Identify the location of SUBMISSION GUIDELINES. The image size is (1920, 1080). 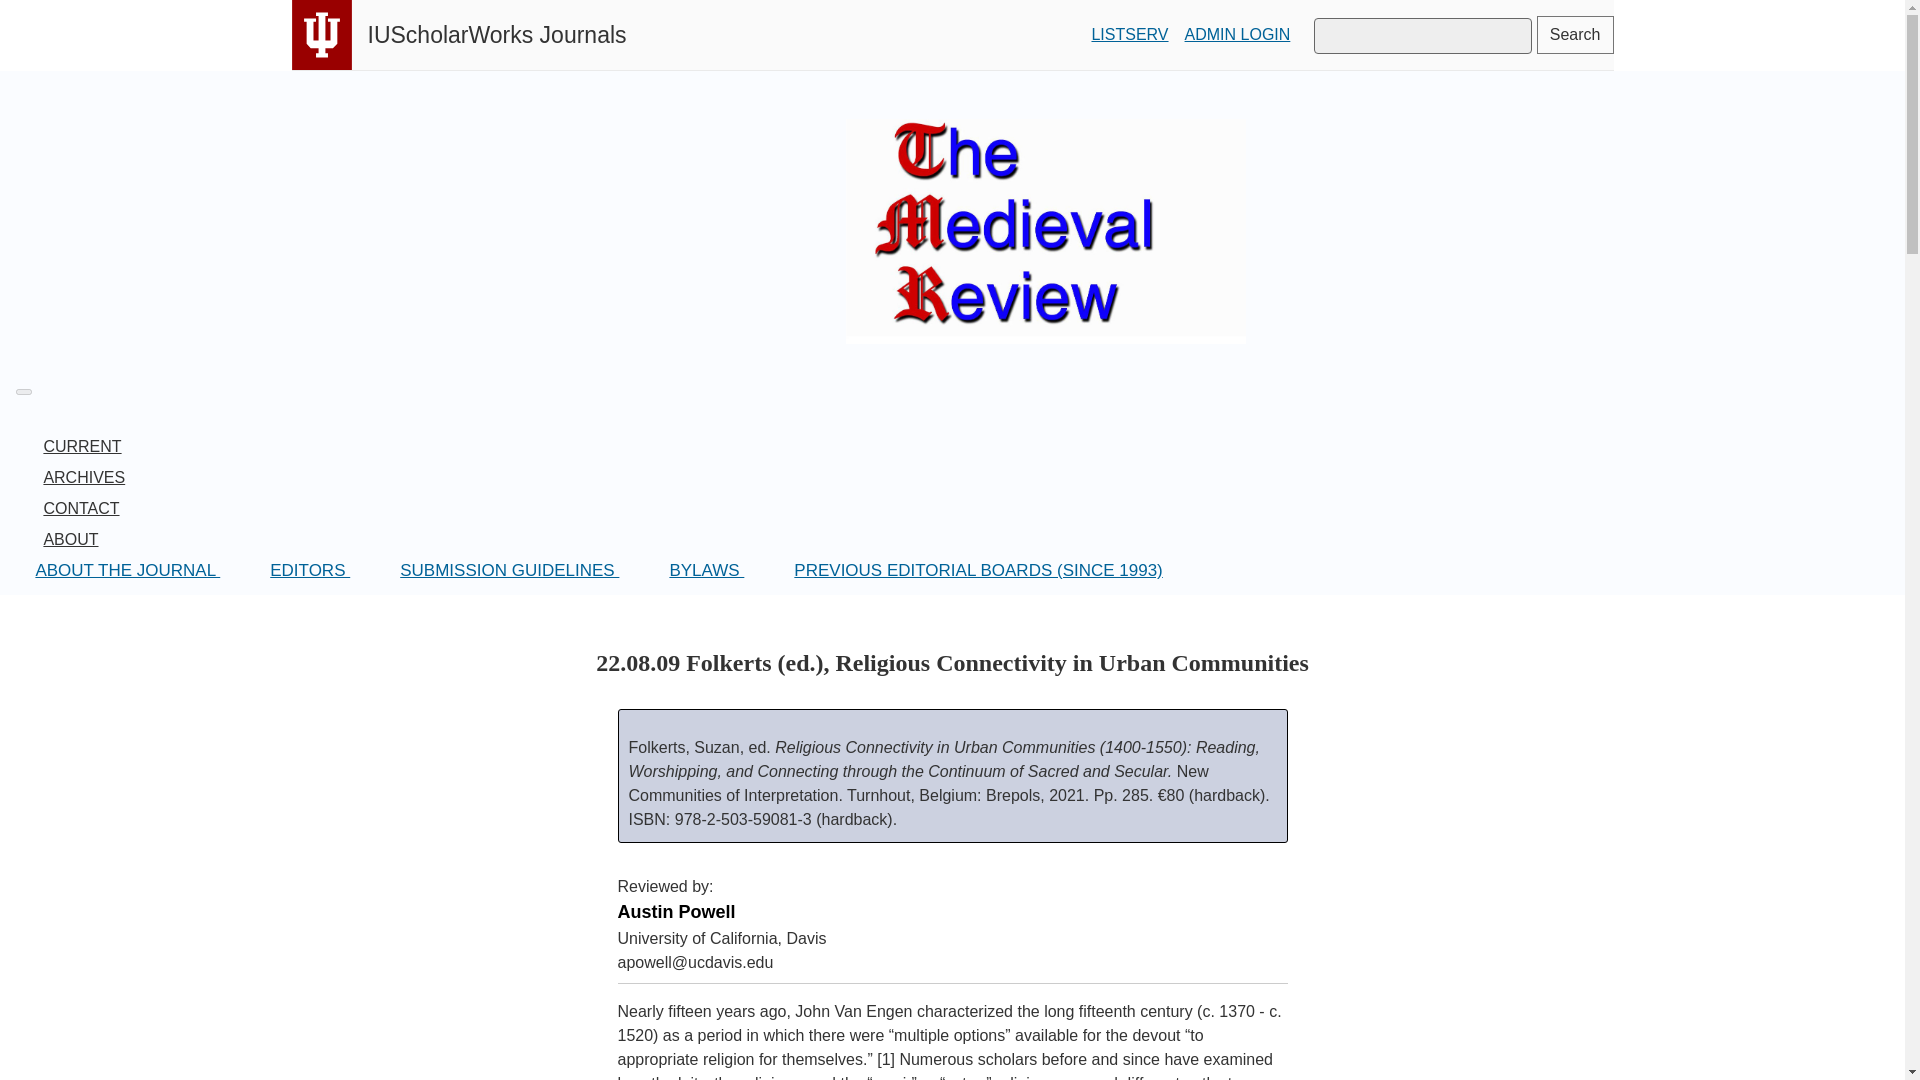
(509, 570).